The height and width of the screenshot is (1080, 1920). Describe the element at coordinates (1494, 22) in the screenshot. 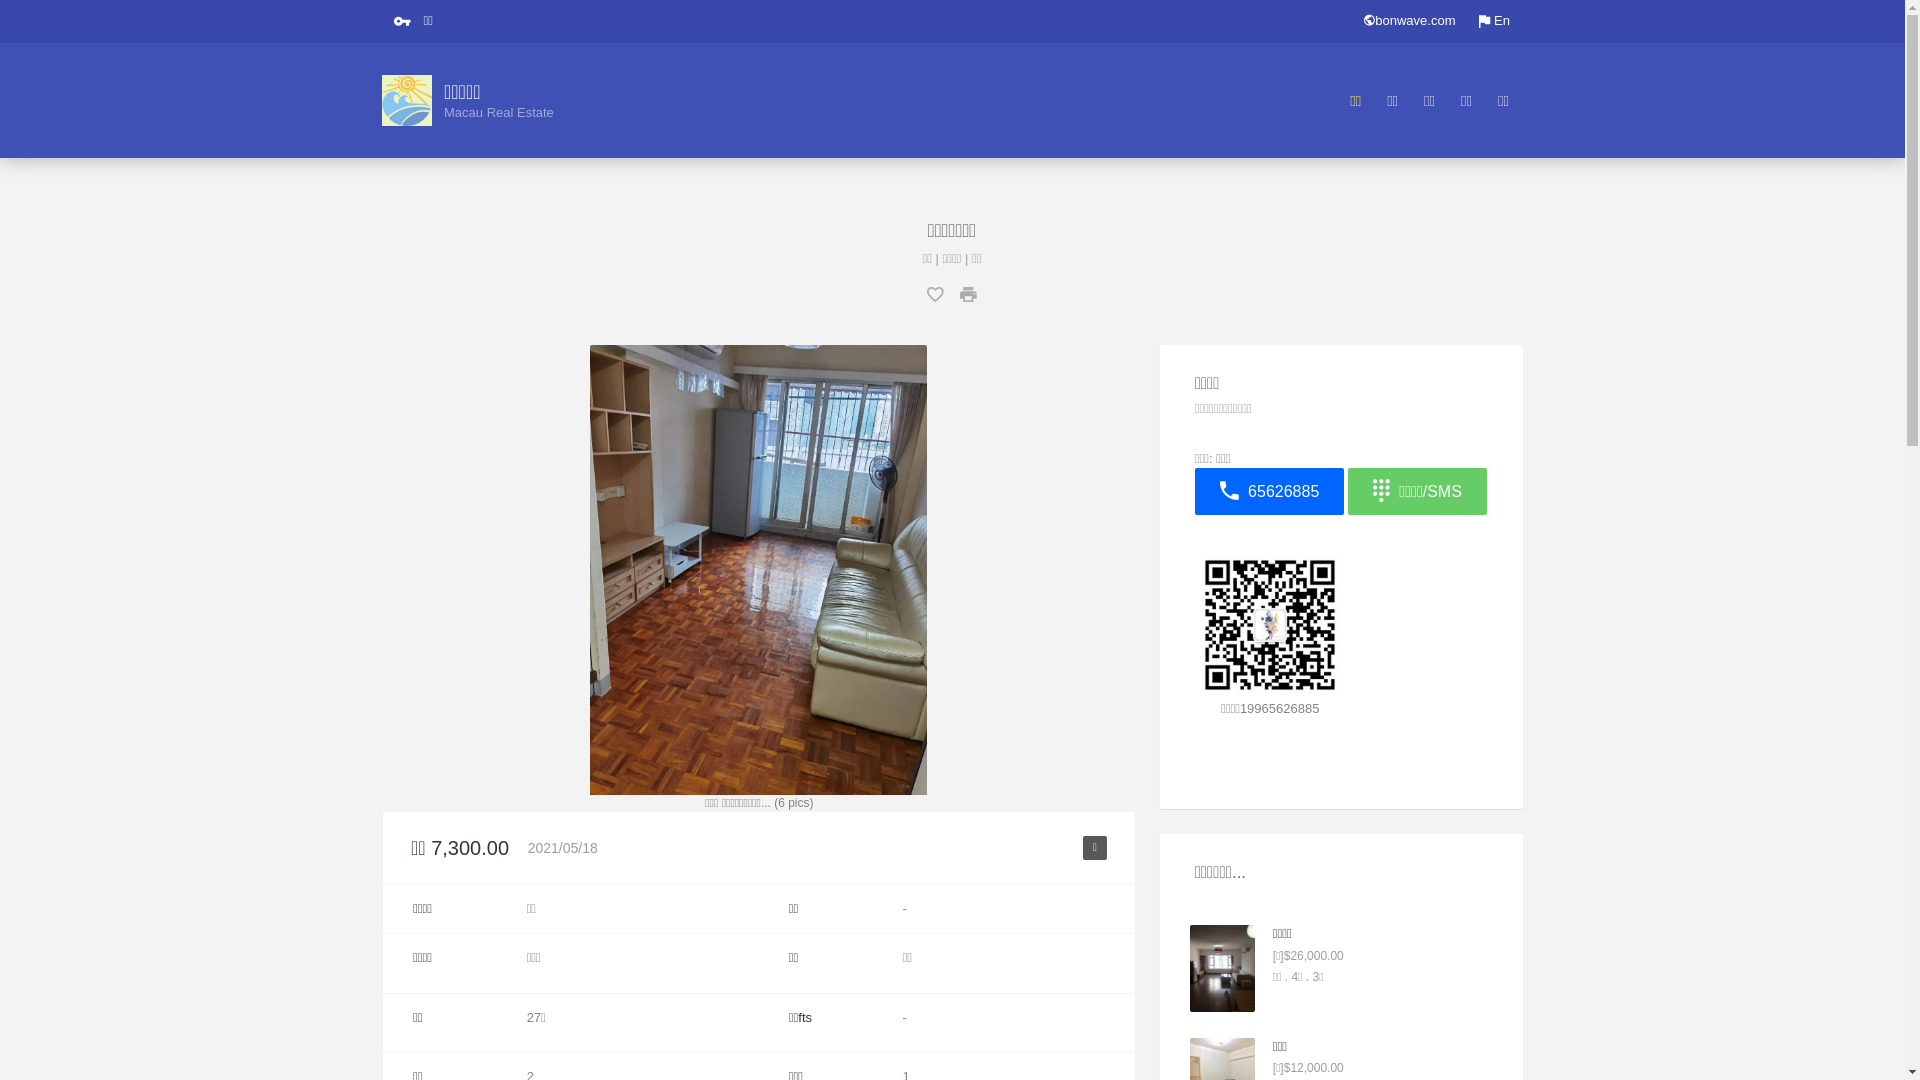

I see `En` at that location.